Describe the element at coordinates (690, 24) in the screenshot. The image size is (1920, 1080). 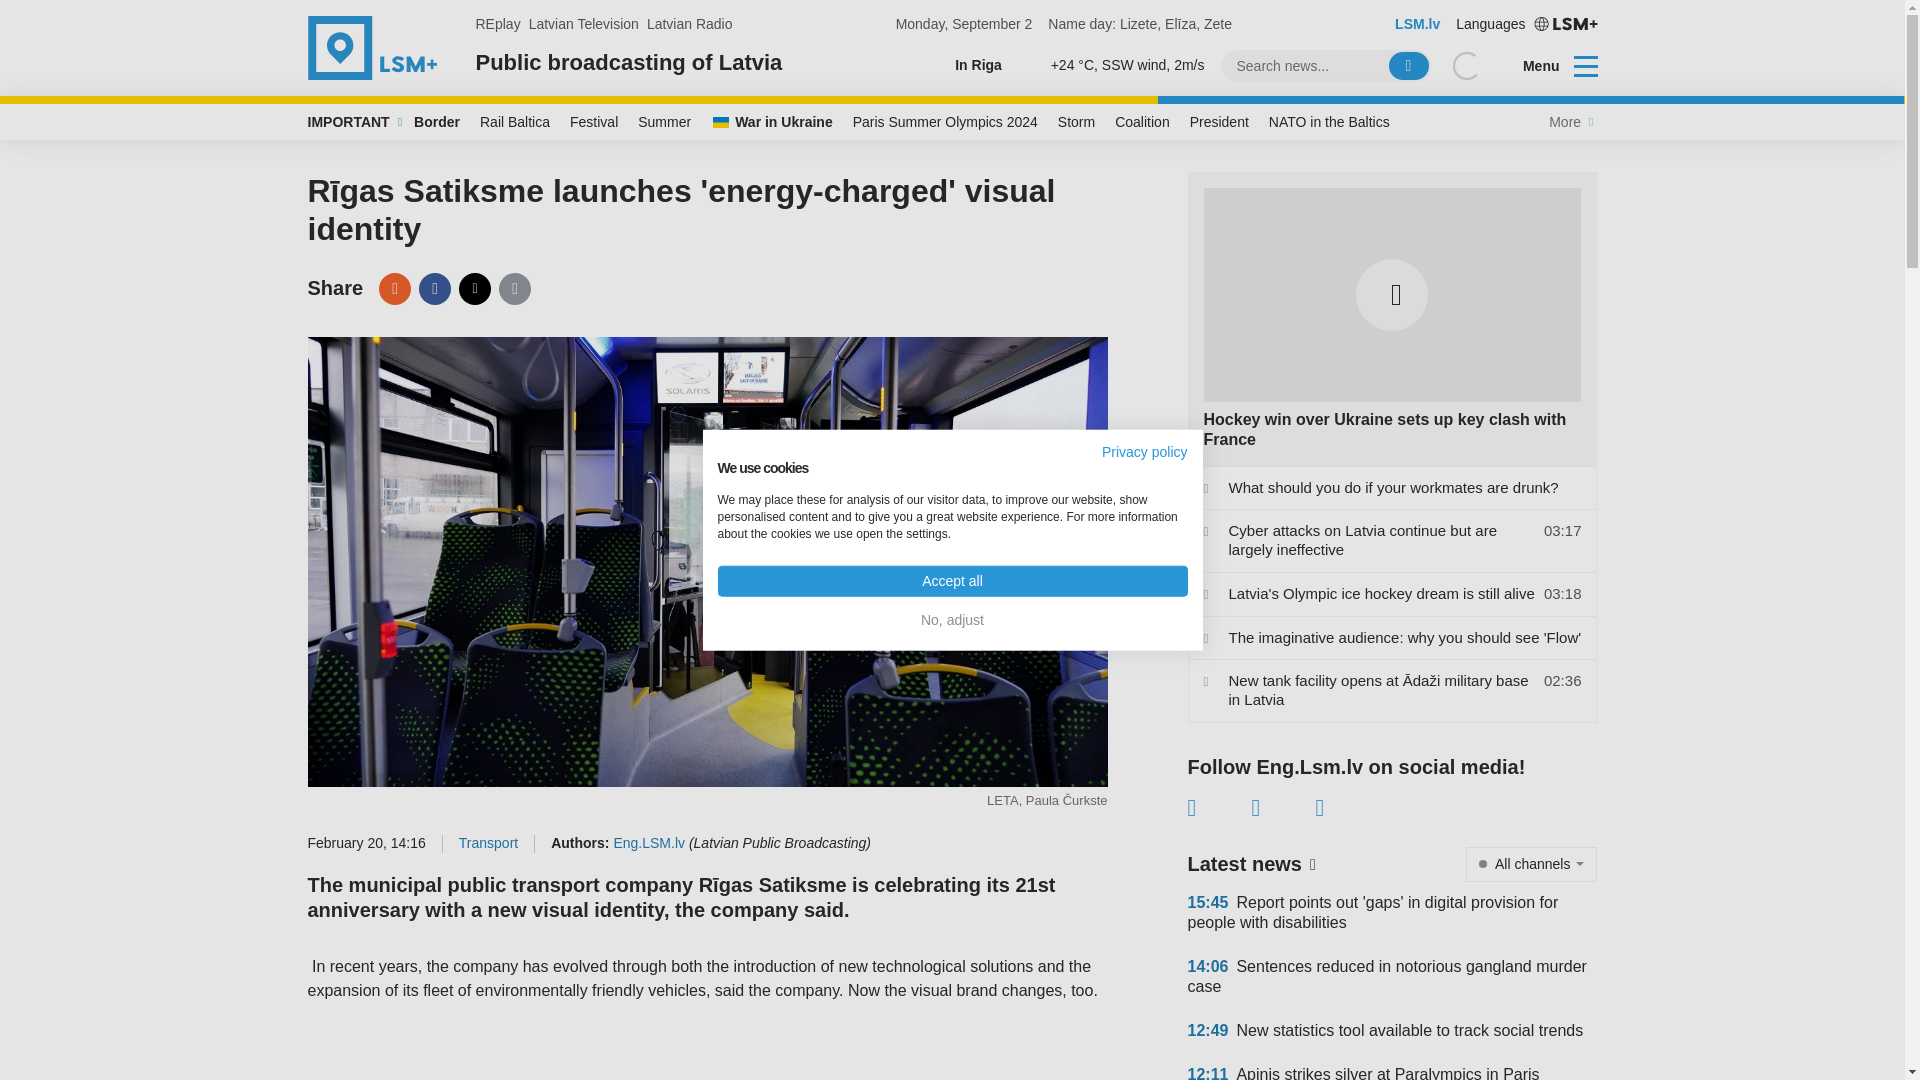
I see `Latvian Radio` at that location.